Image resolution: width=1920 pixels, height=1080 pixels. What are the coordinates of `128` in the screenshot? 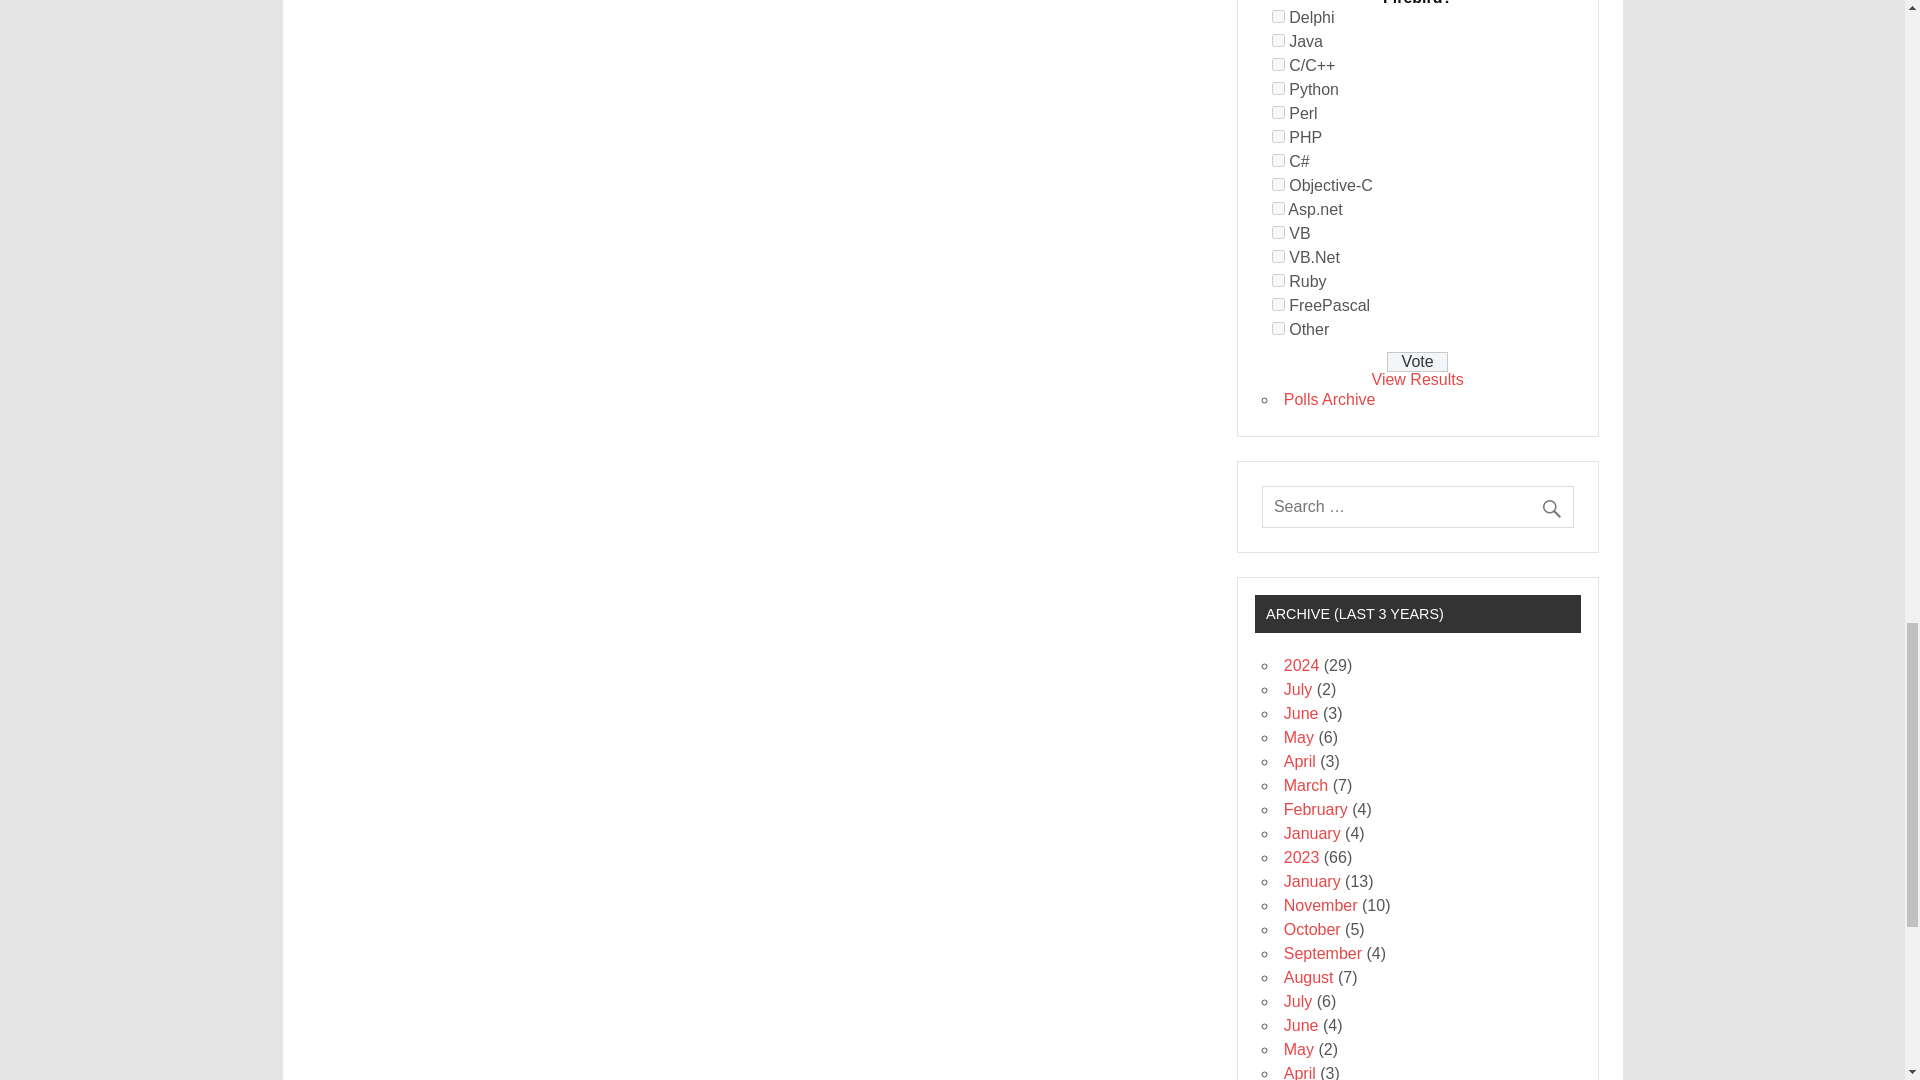 It's located at (1278, 112).